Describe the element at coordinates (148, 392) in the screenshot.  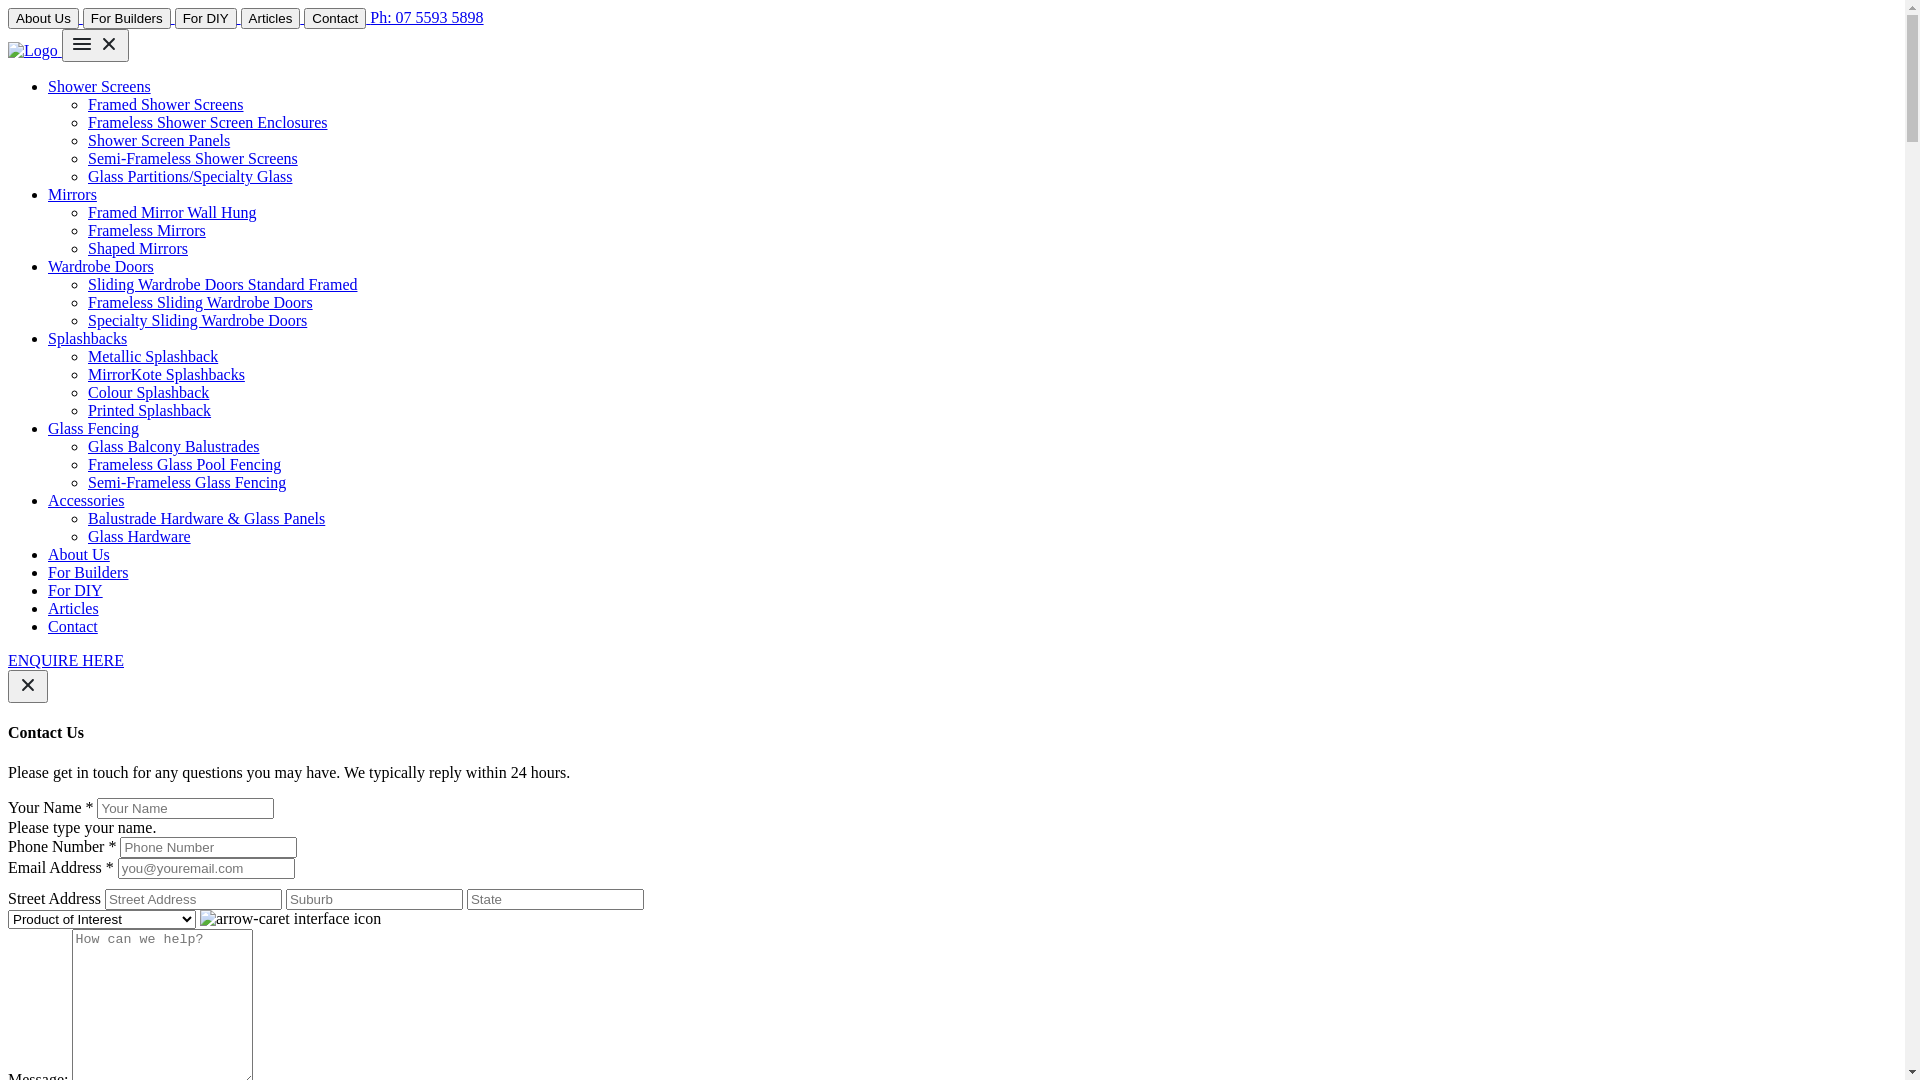
I see `Colour Splashback` at that location.